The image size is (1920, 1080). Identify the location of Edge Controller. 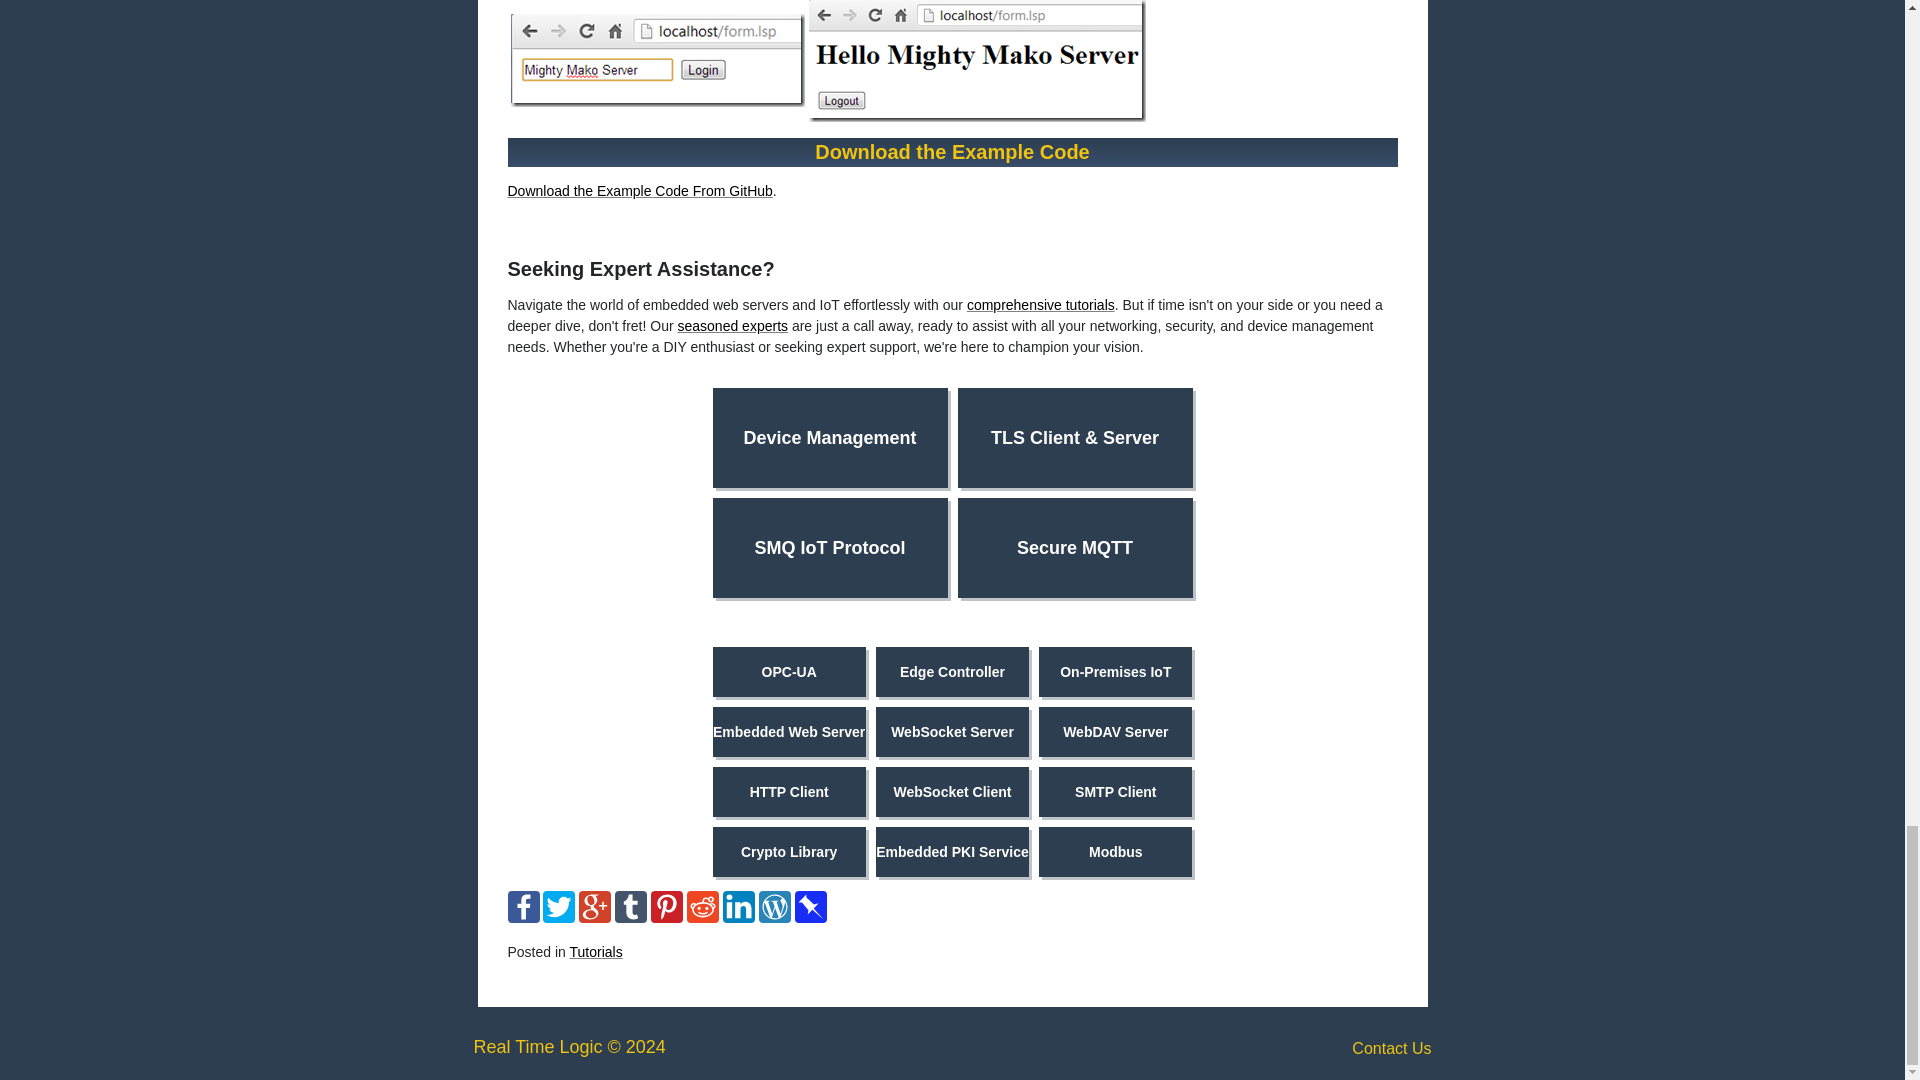
(952, 671).